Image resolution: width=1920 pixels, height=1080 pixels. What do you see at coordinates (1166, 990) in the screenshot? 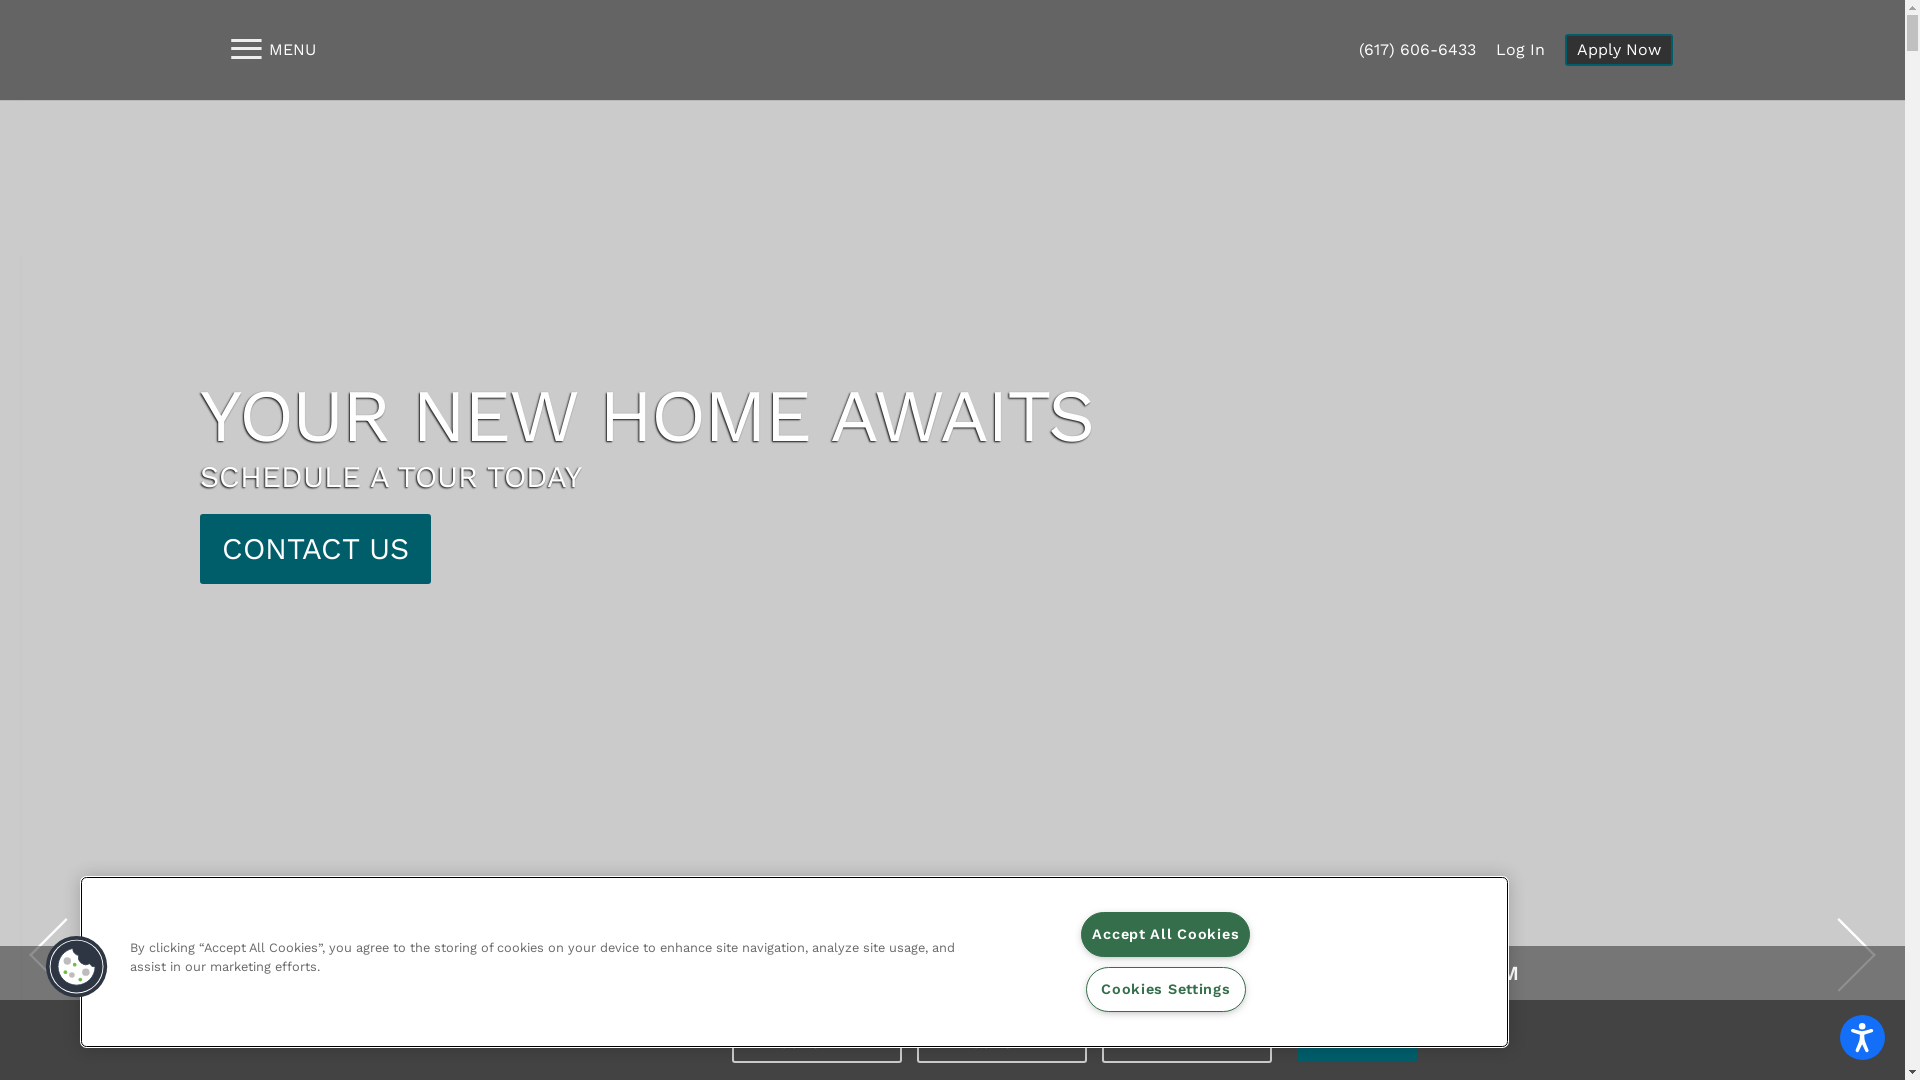
I see `Cookies Settings` at bounding box center [1166, 990].